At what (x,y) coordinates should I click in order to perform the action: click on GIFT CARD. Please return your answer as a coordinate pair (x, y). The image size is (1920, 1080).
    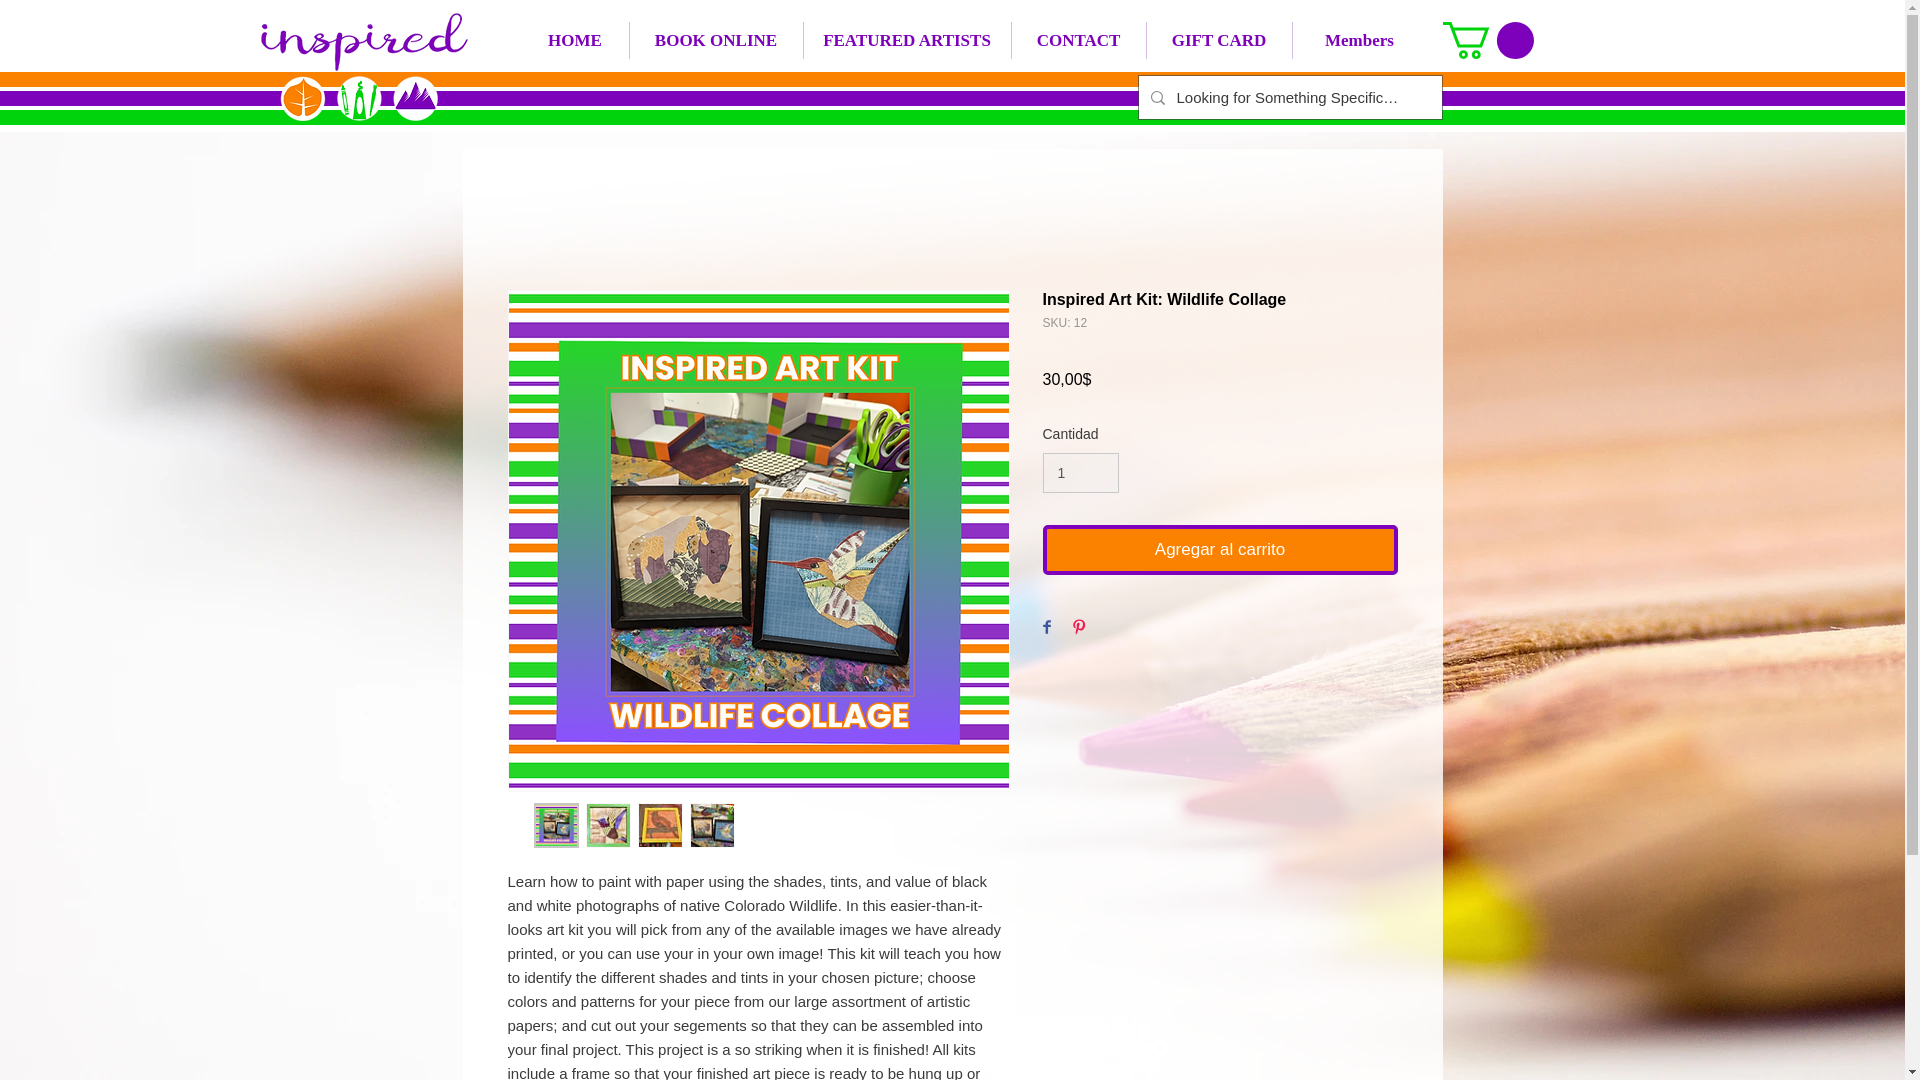
    Looking at the image, I should click on (1218, 40).